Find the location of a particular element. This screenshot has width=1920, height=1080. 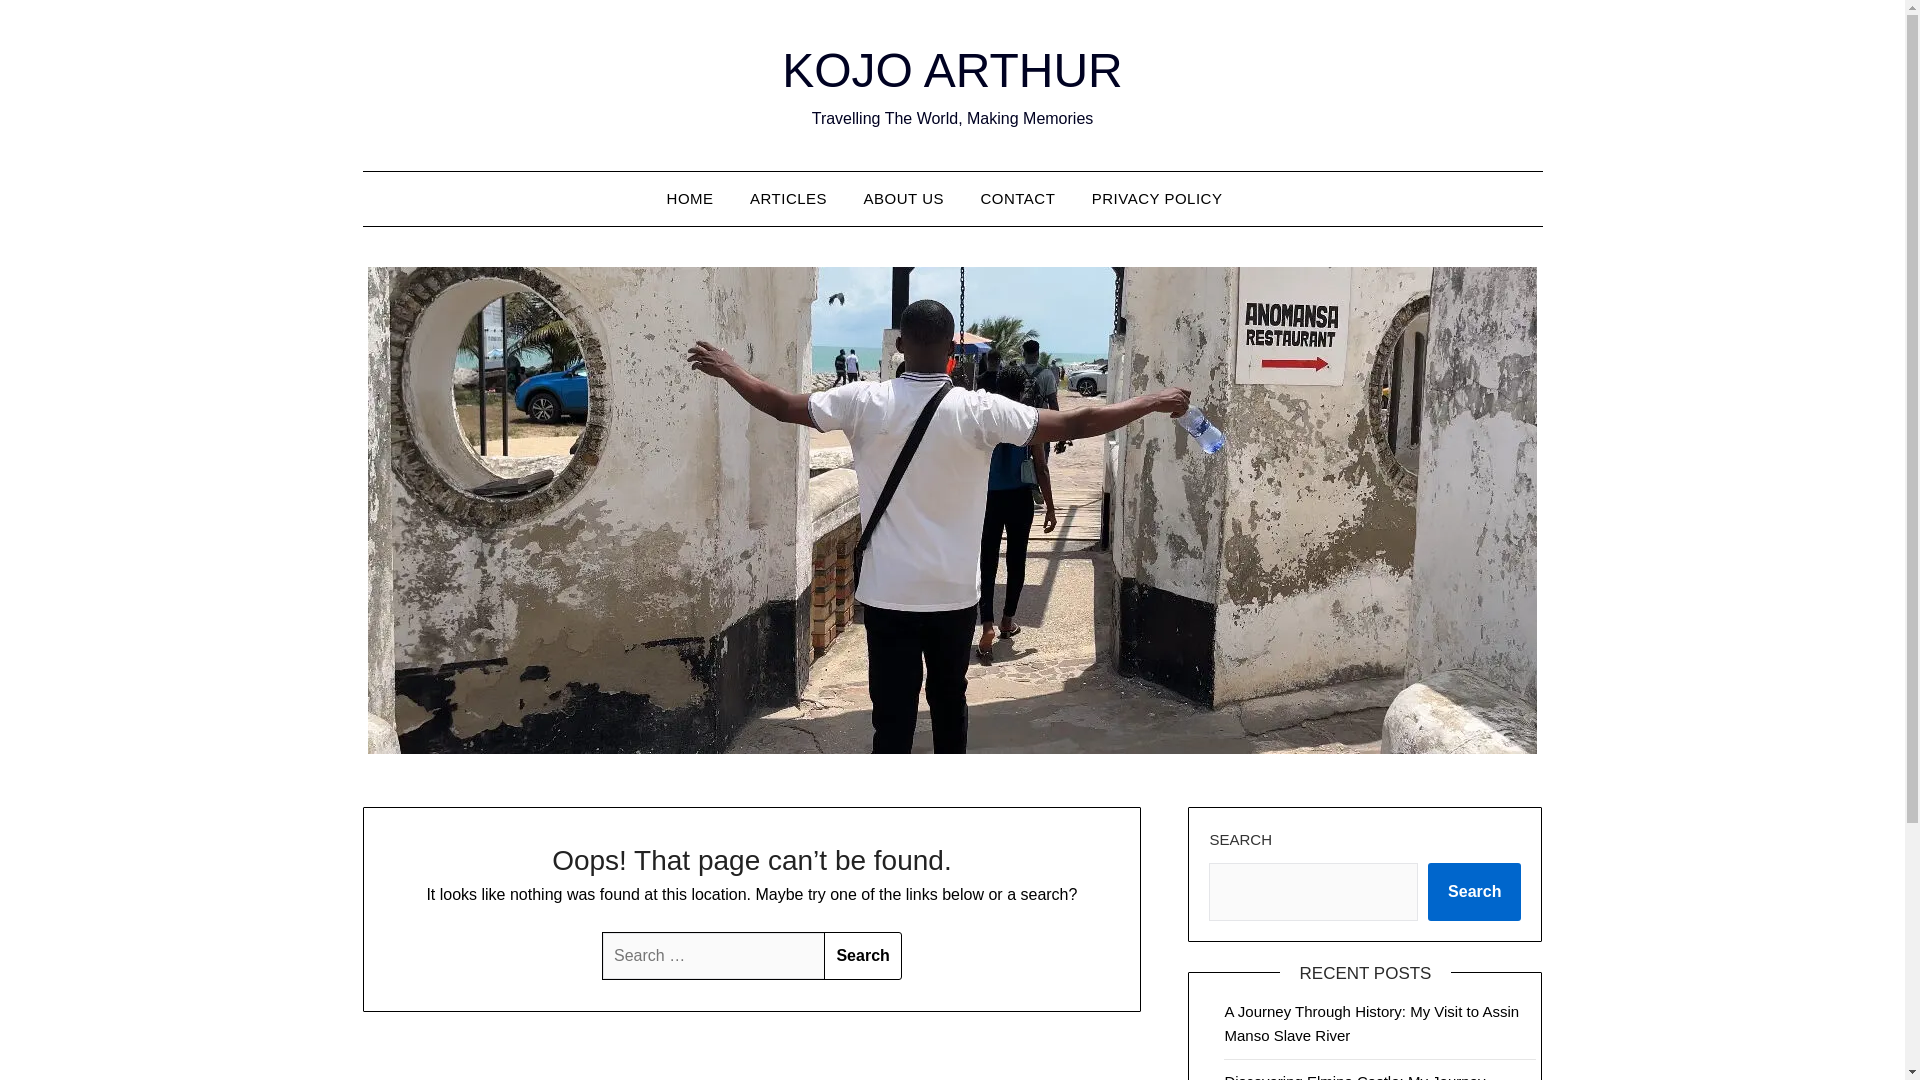

HOME is located at coordinates (698, 198).